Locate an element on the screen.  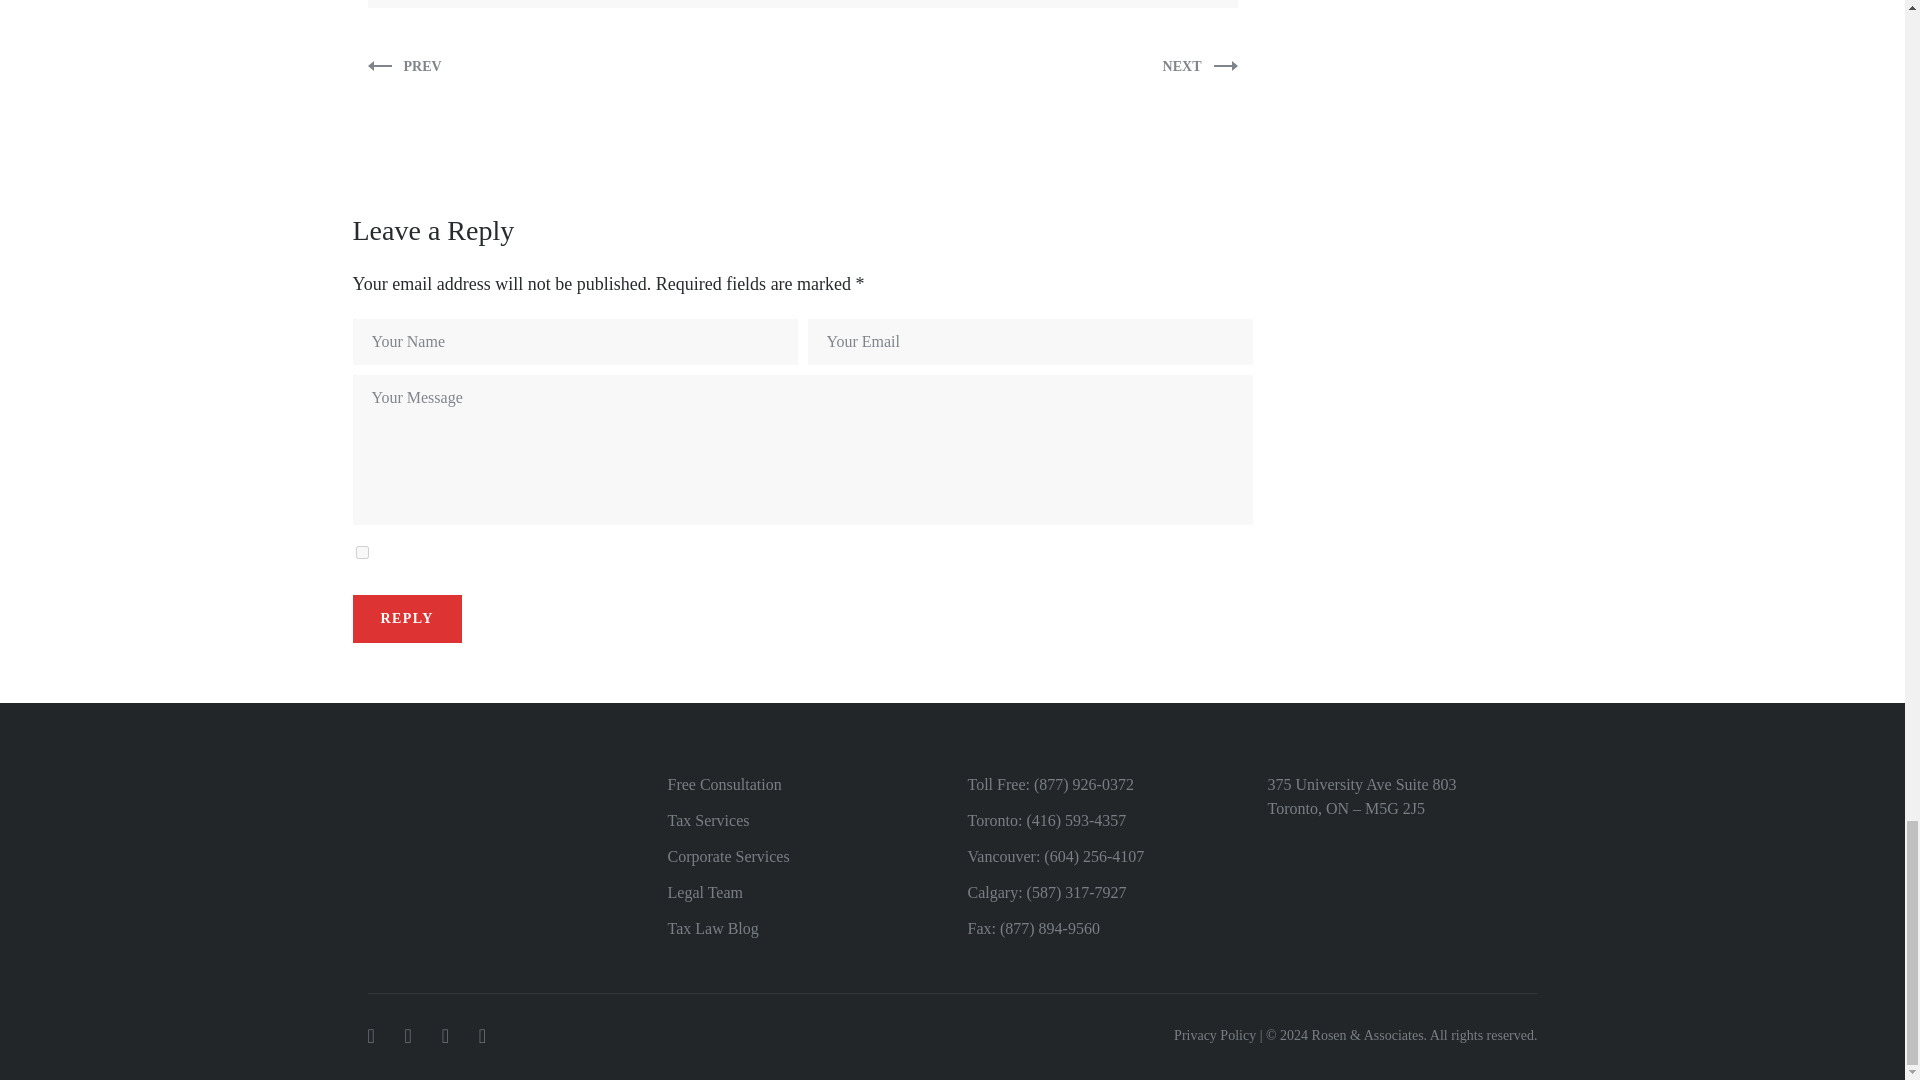
Your Name is located at coordinates (574, 342).